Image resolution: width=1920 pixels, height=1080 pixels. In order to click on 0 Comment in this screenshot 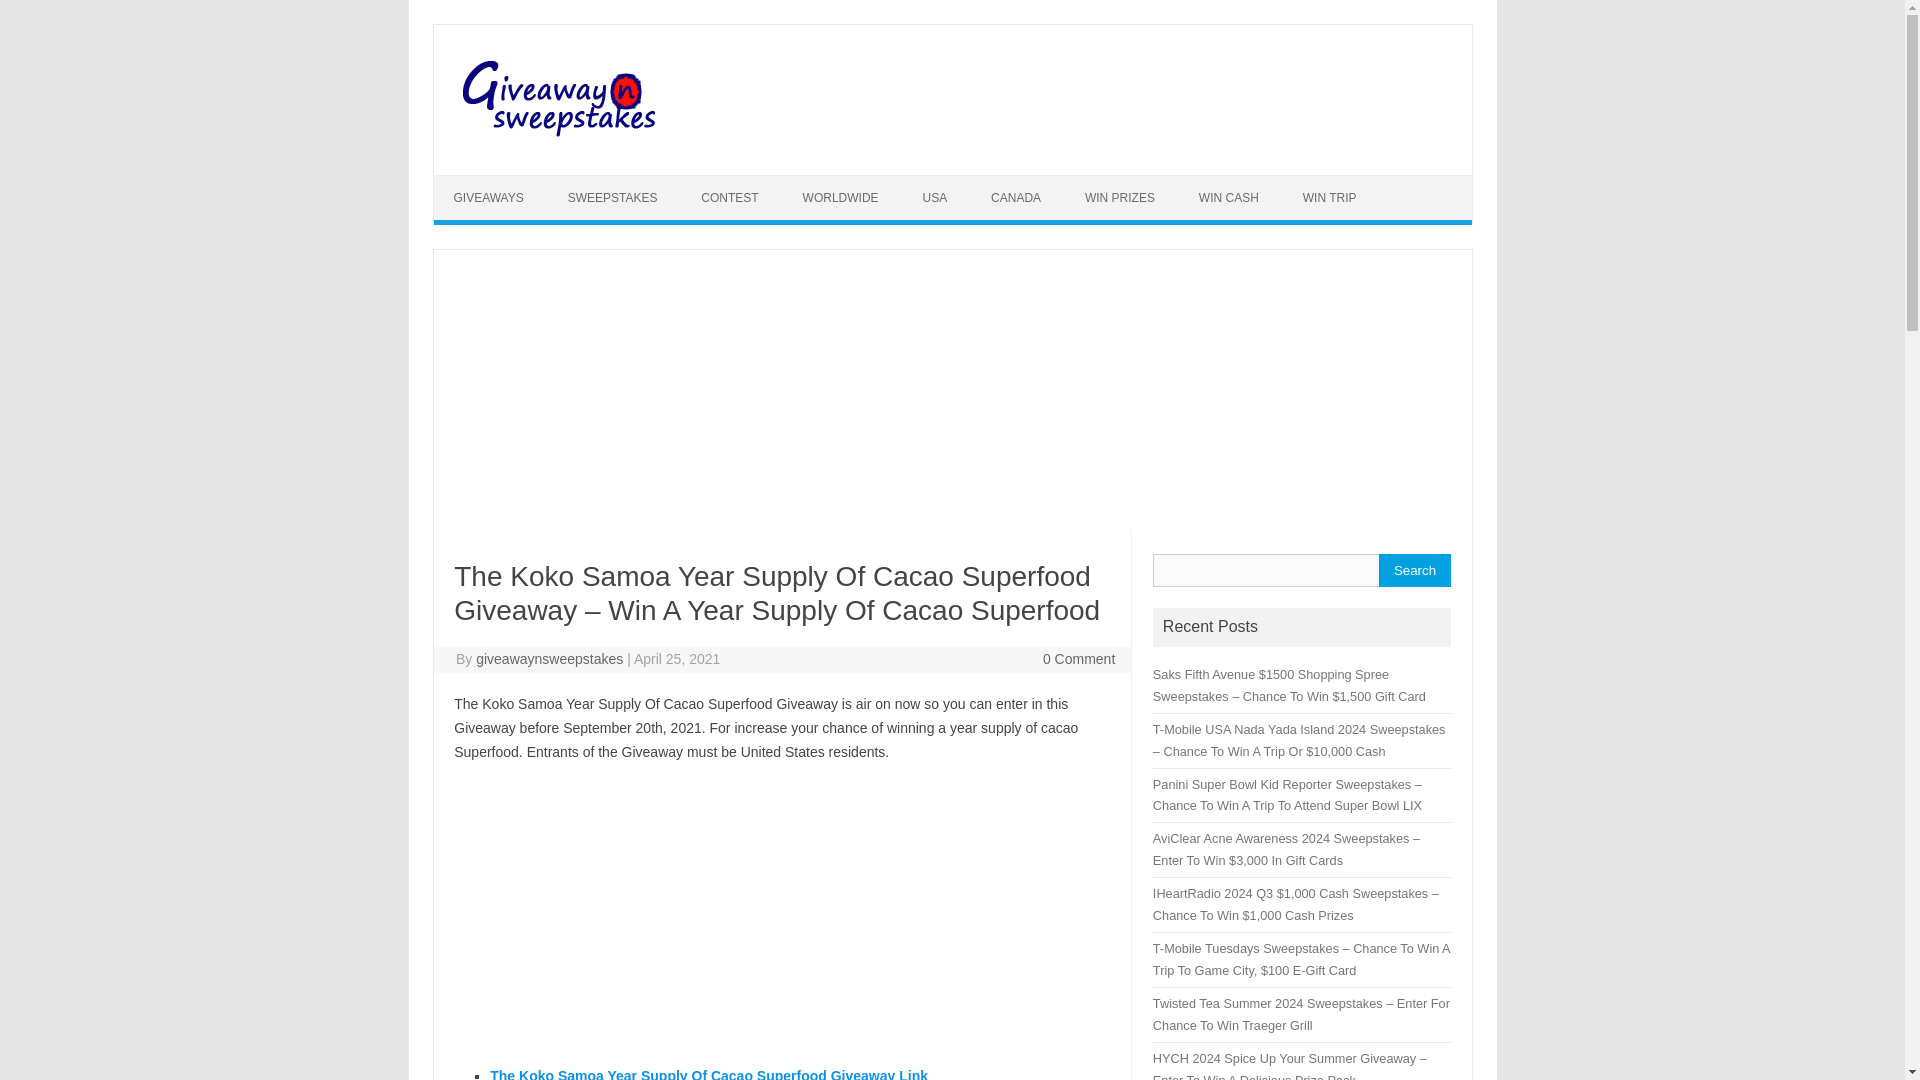, I will do `click(1078, 659)`.